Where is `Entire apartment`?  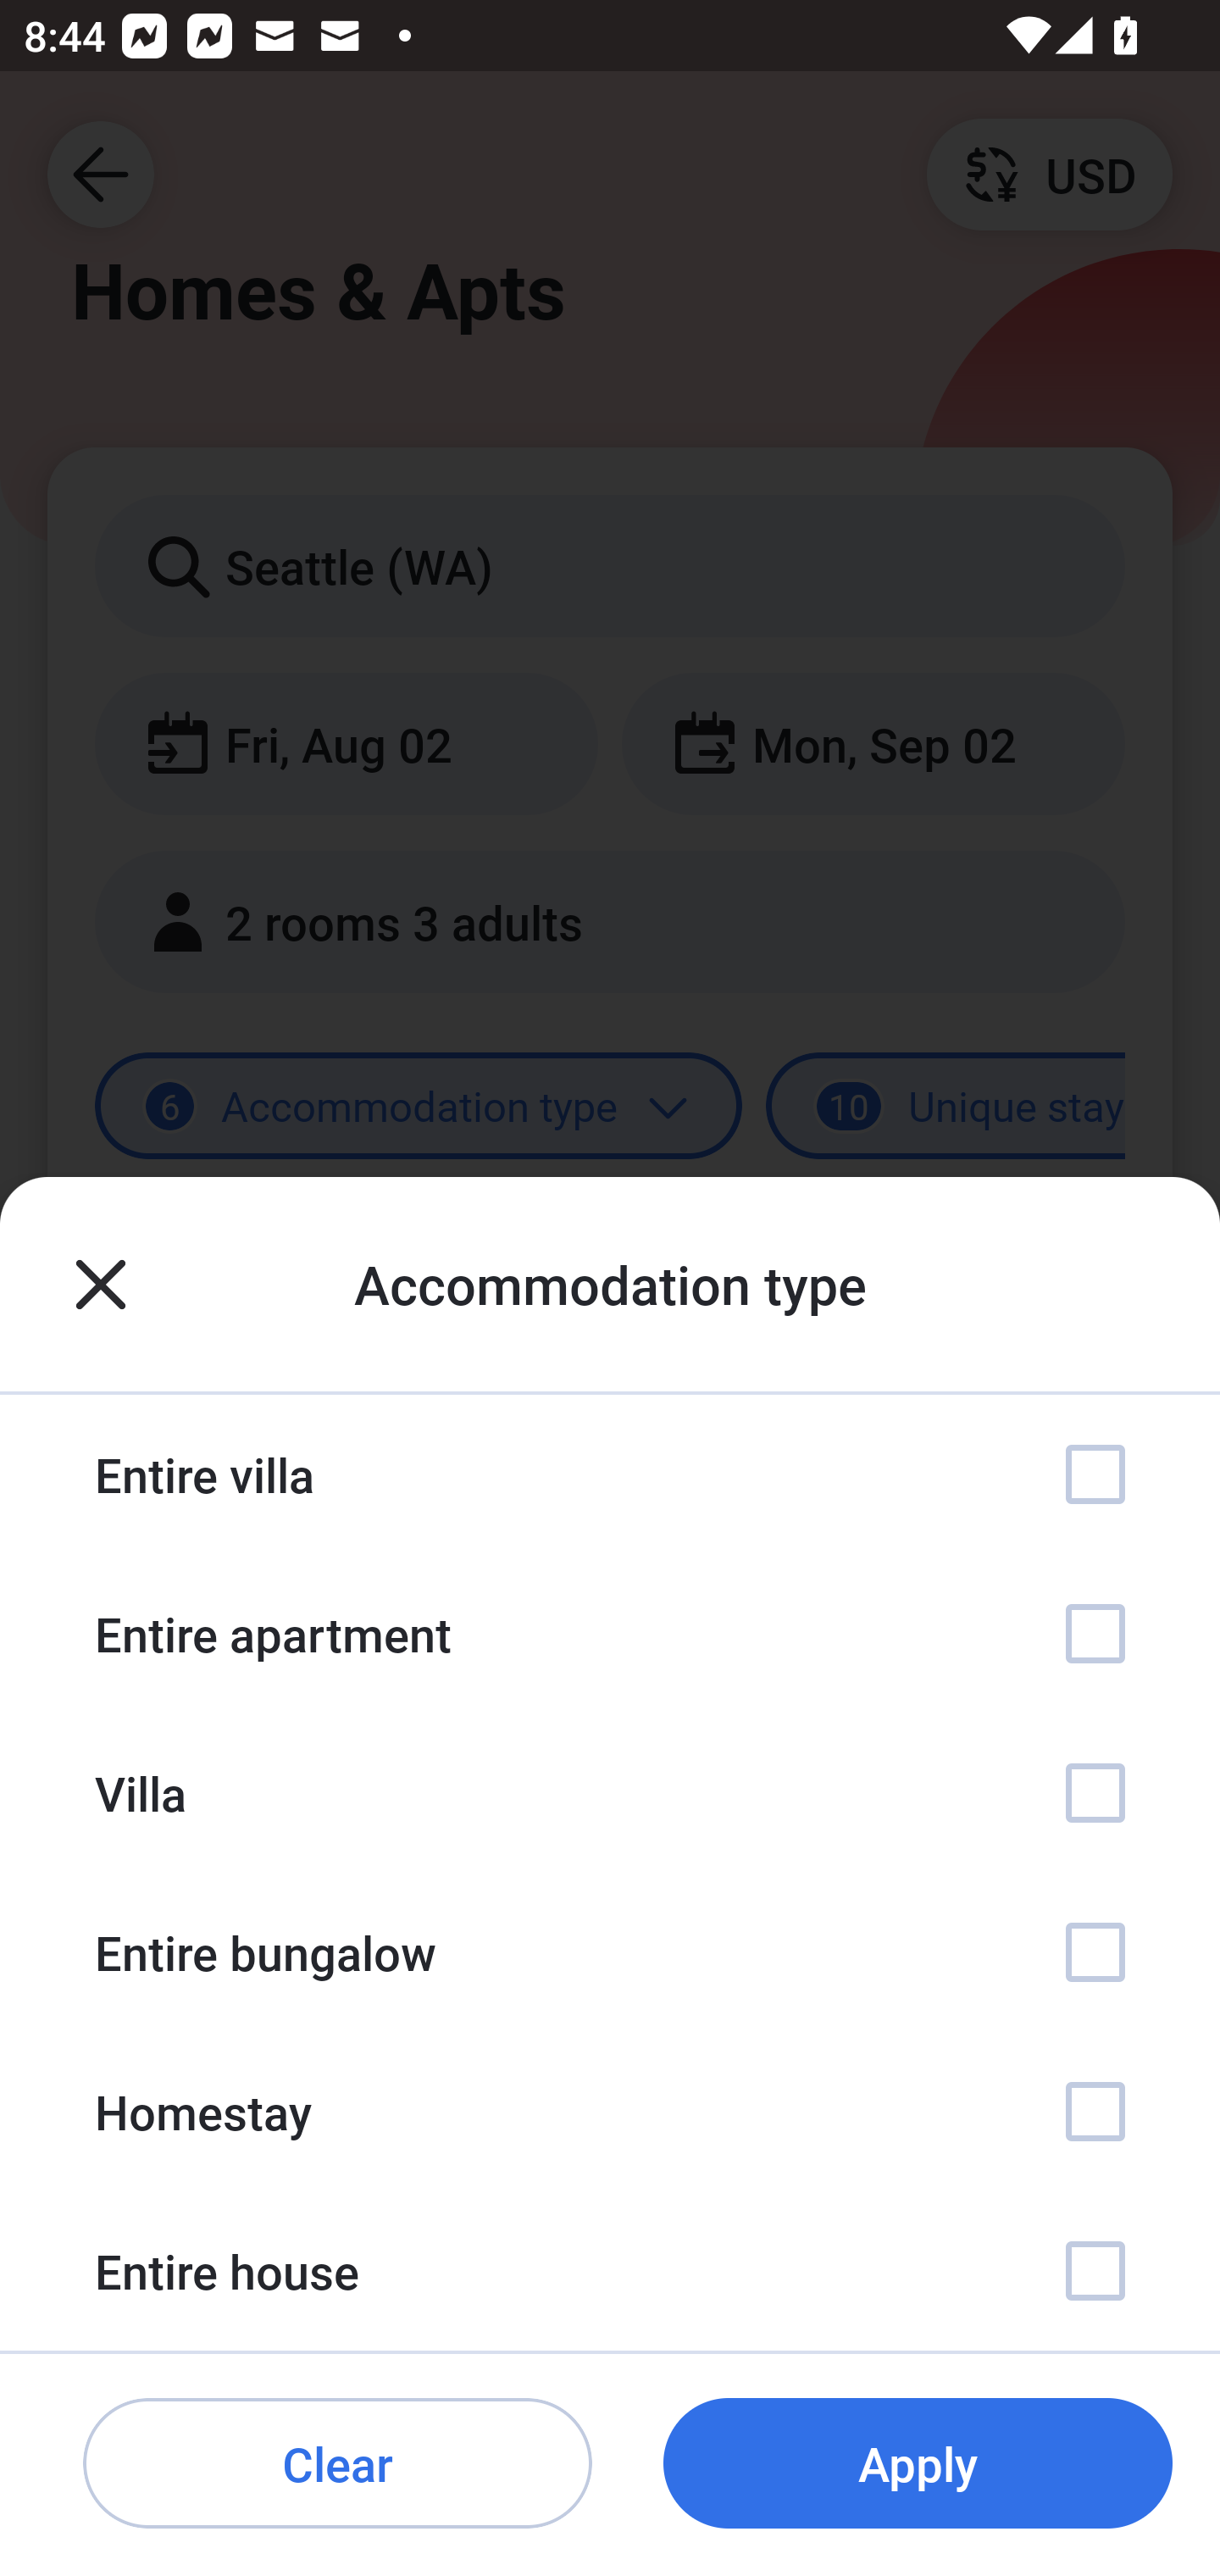 Entire apartment is located at coordinates (610, 1634).